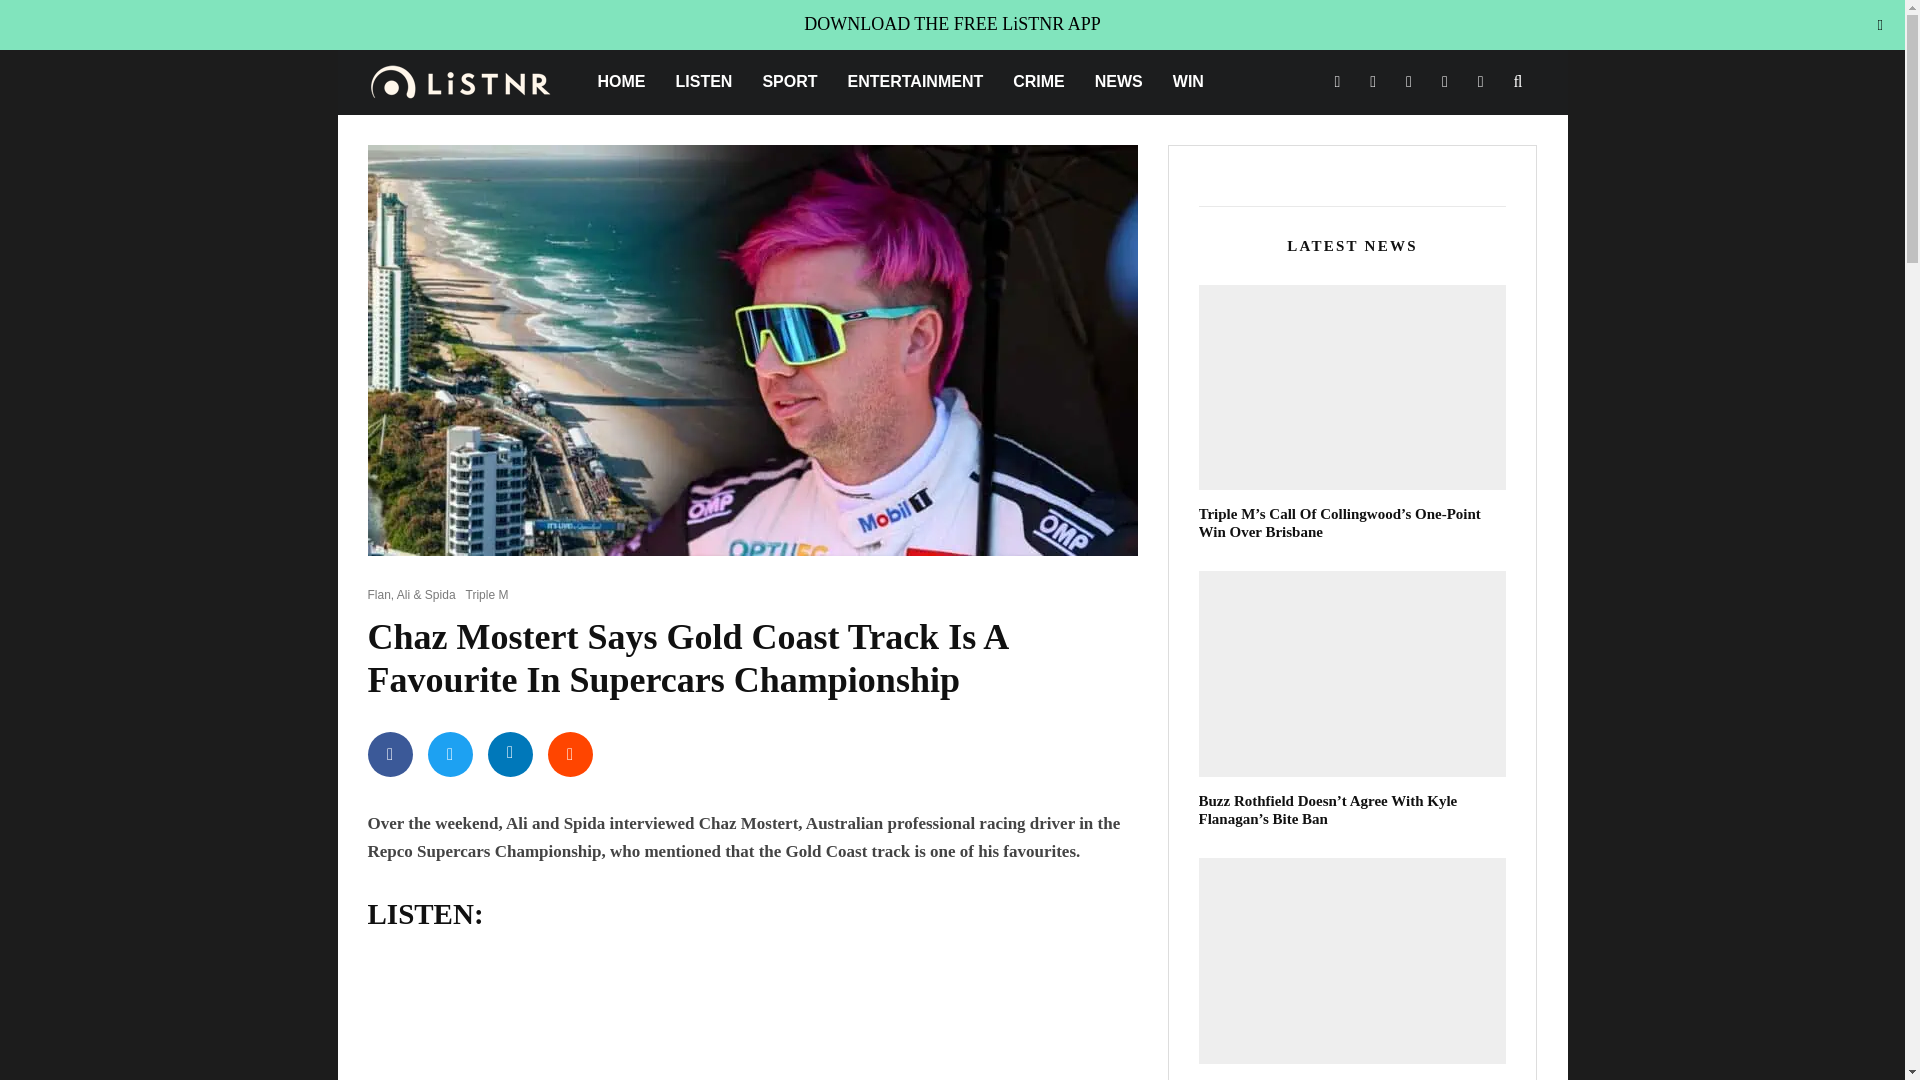  I want to click on SPORT, so click(788, 82).